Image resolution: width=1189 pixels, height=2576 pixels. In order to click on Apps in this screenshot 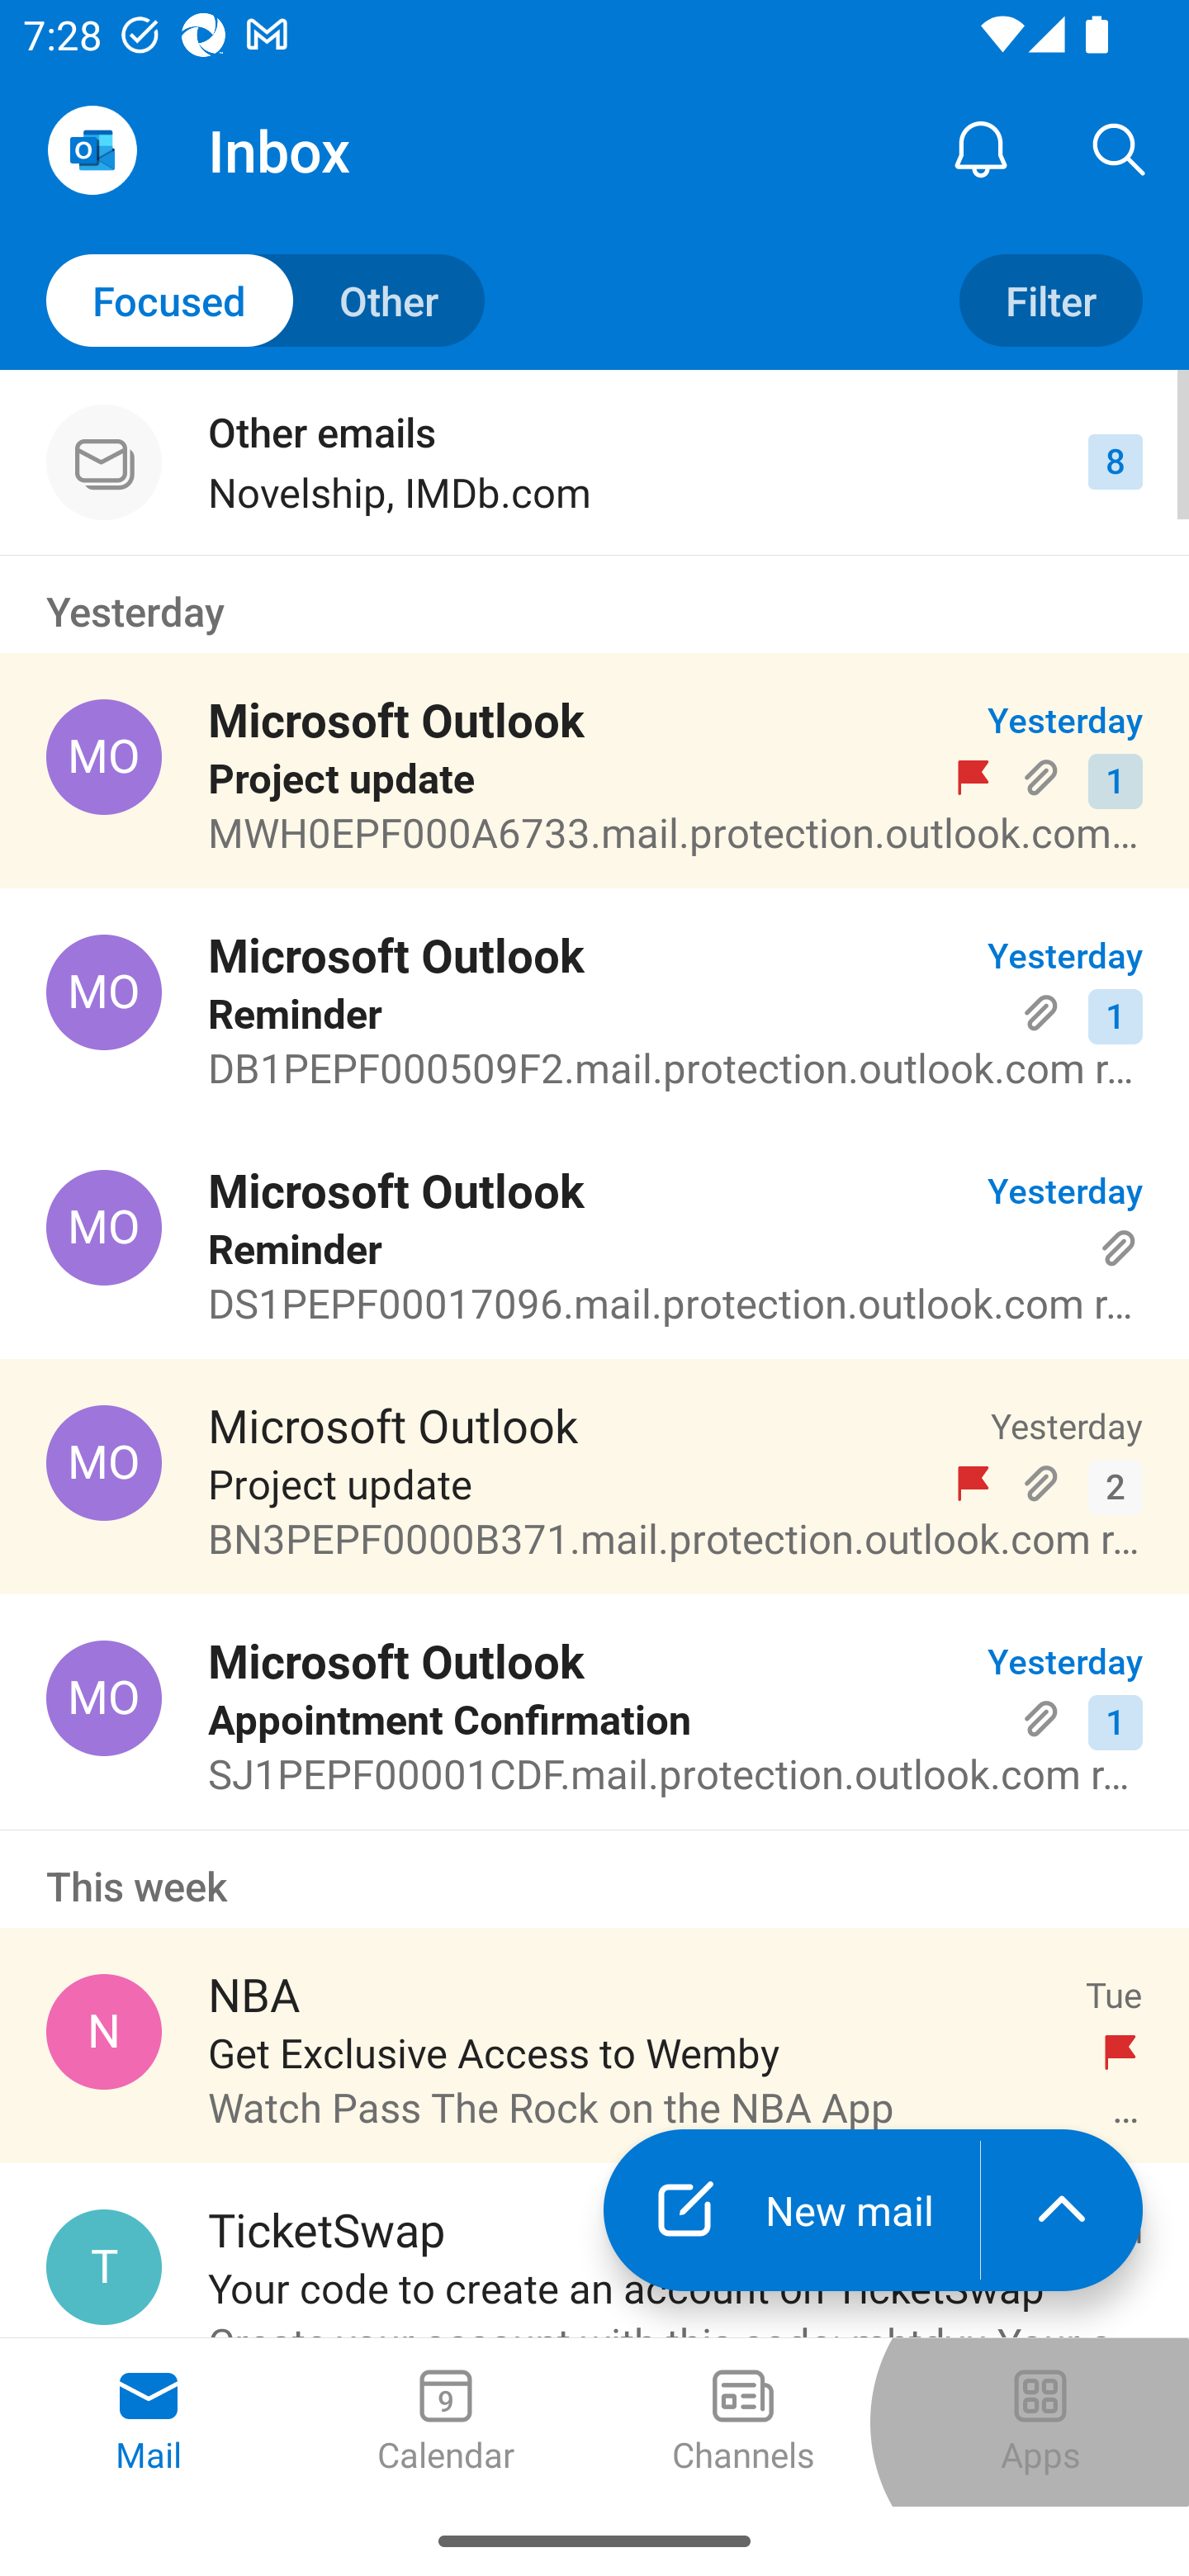, I will do `click(1040, 2422)`.